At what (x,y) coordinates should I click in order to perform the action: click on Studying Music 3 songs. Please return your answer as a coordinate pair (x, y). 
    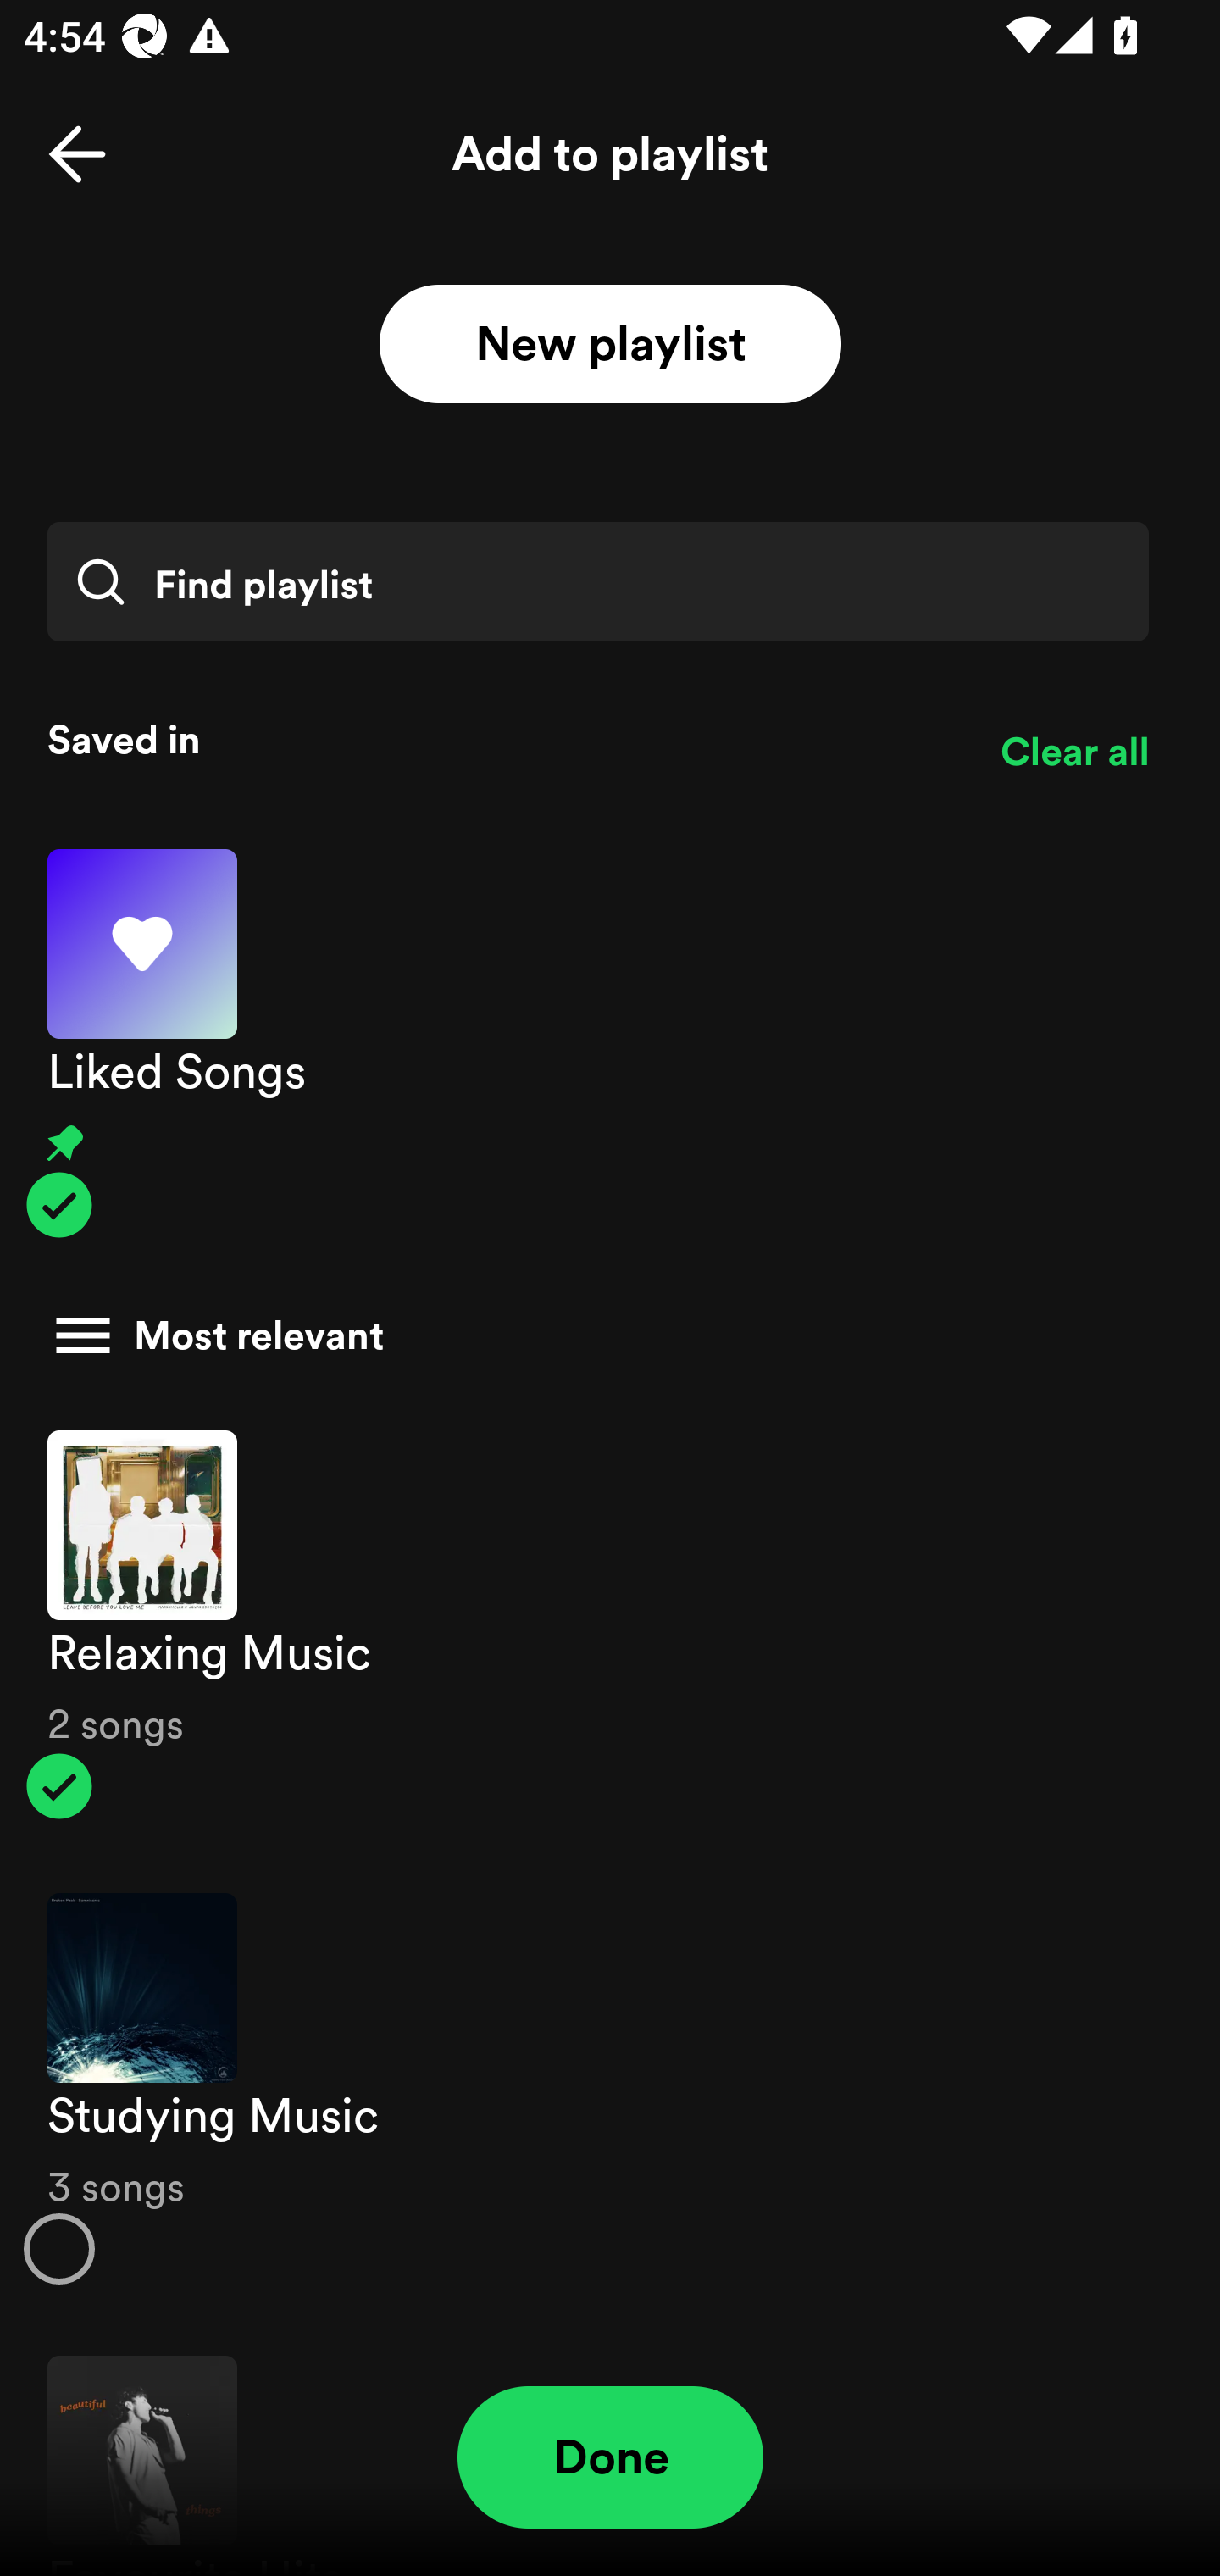
    Looking at the image, I should click on (610, 2089).